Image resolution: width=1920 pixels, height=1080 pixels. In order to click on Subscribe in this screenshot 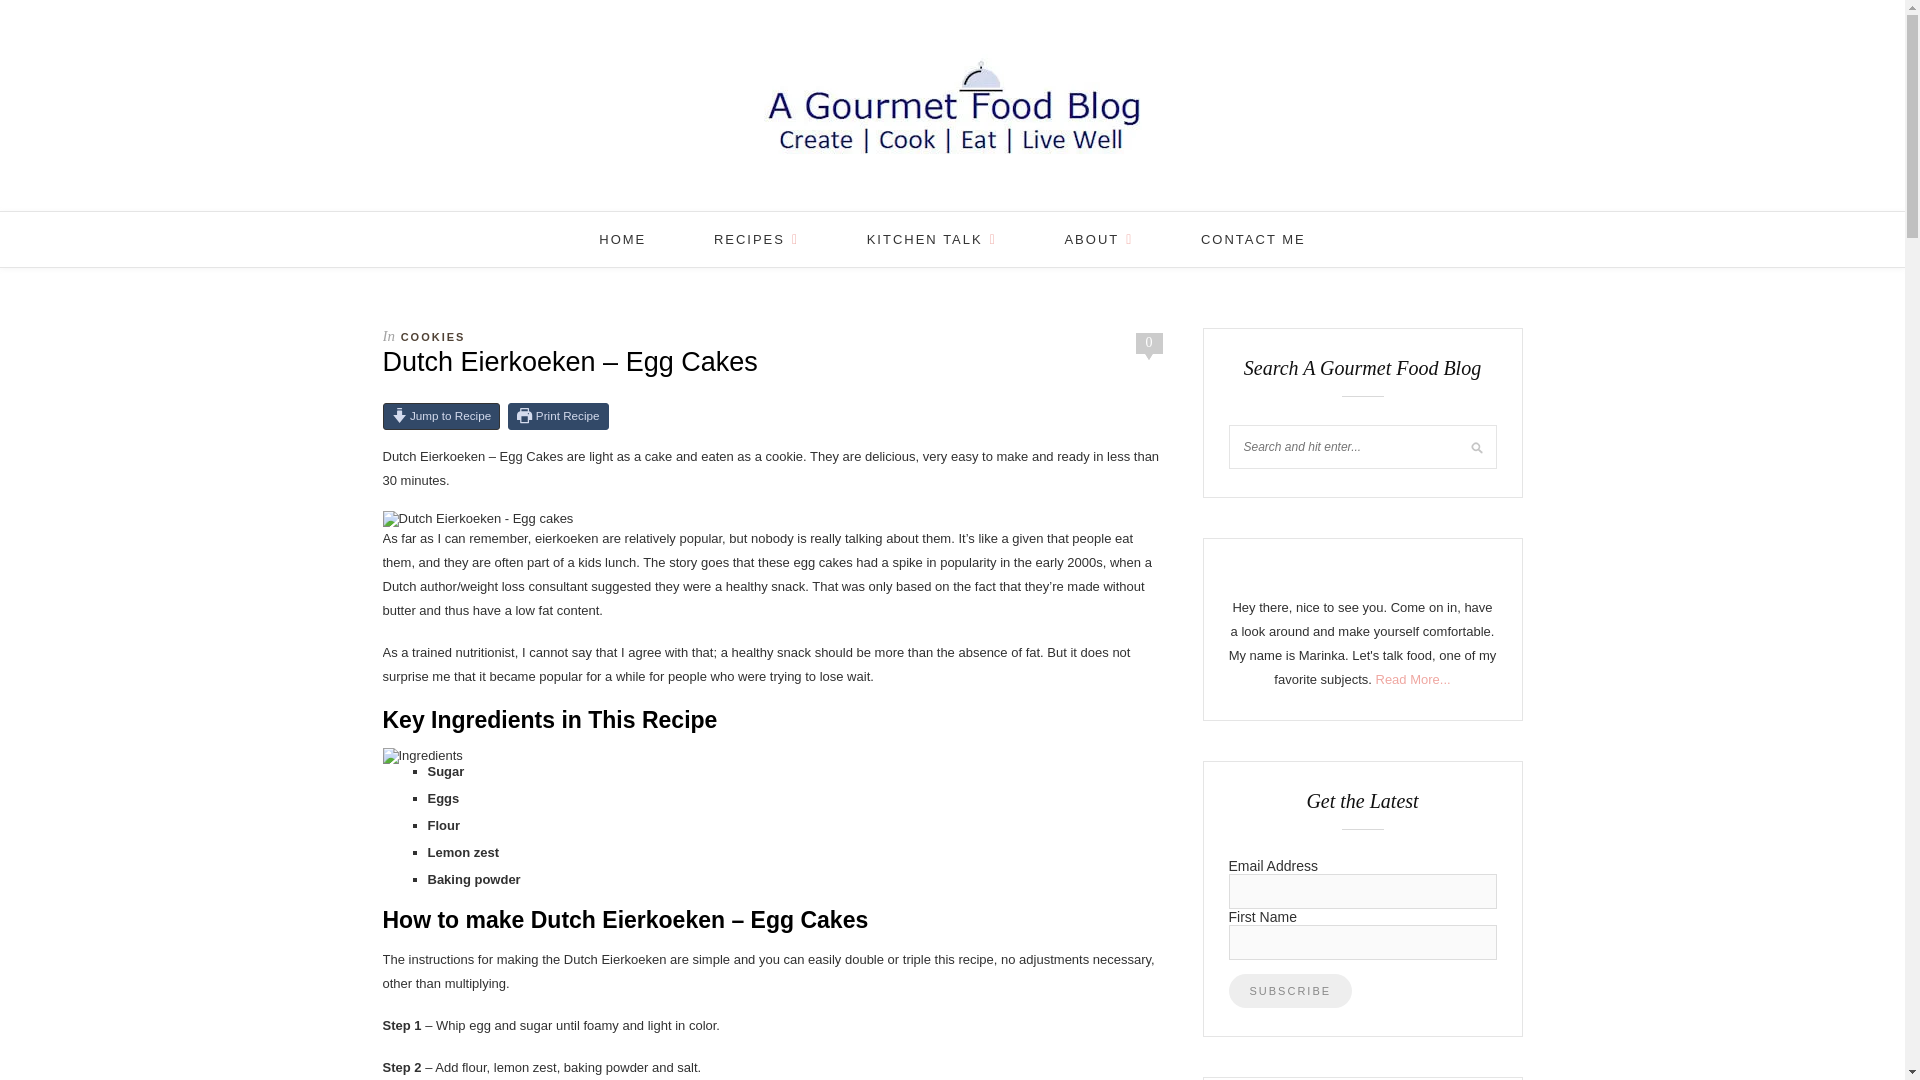, I will do `click(1290, 990)`.